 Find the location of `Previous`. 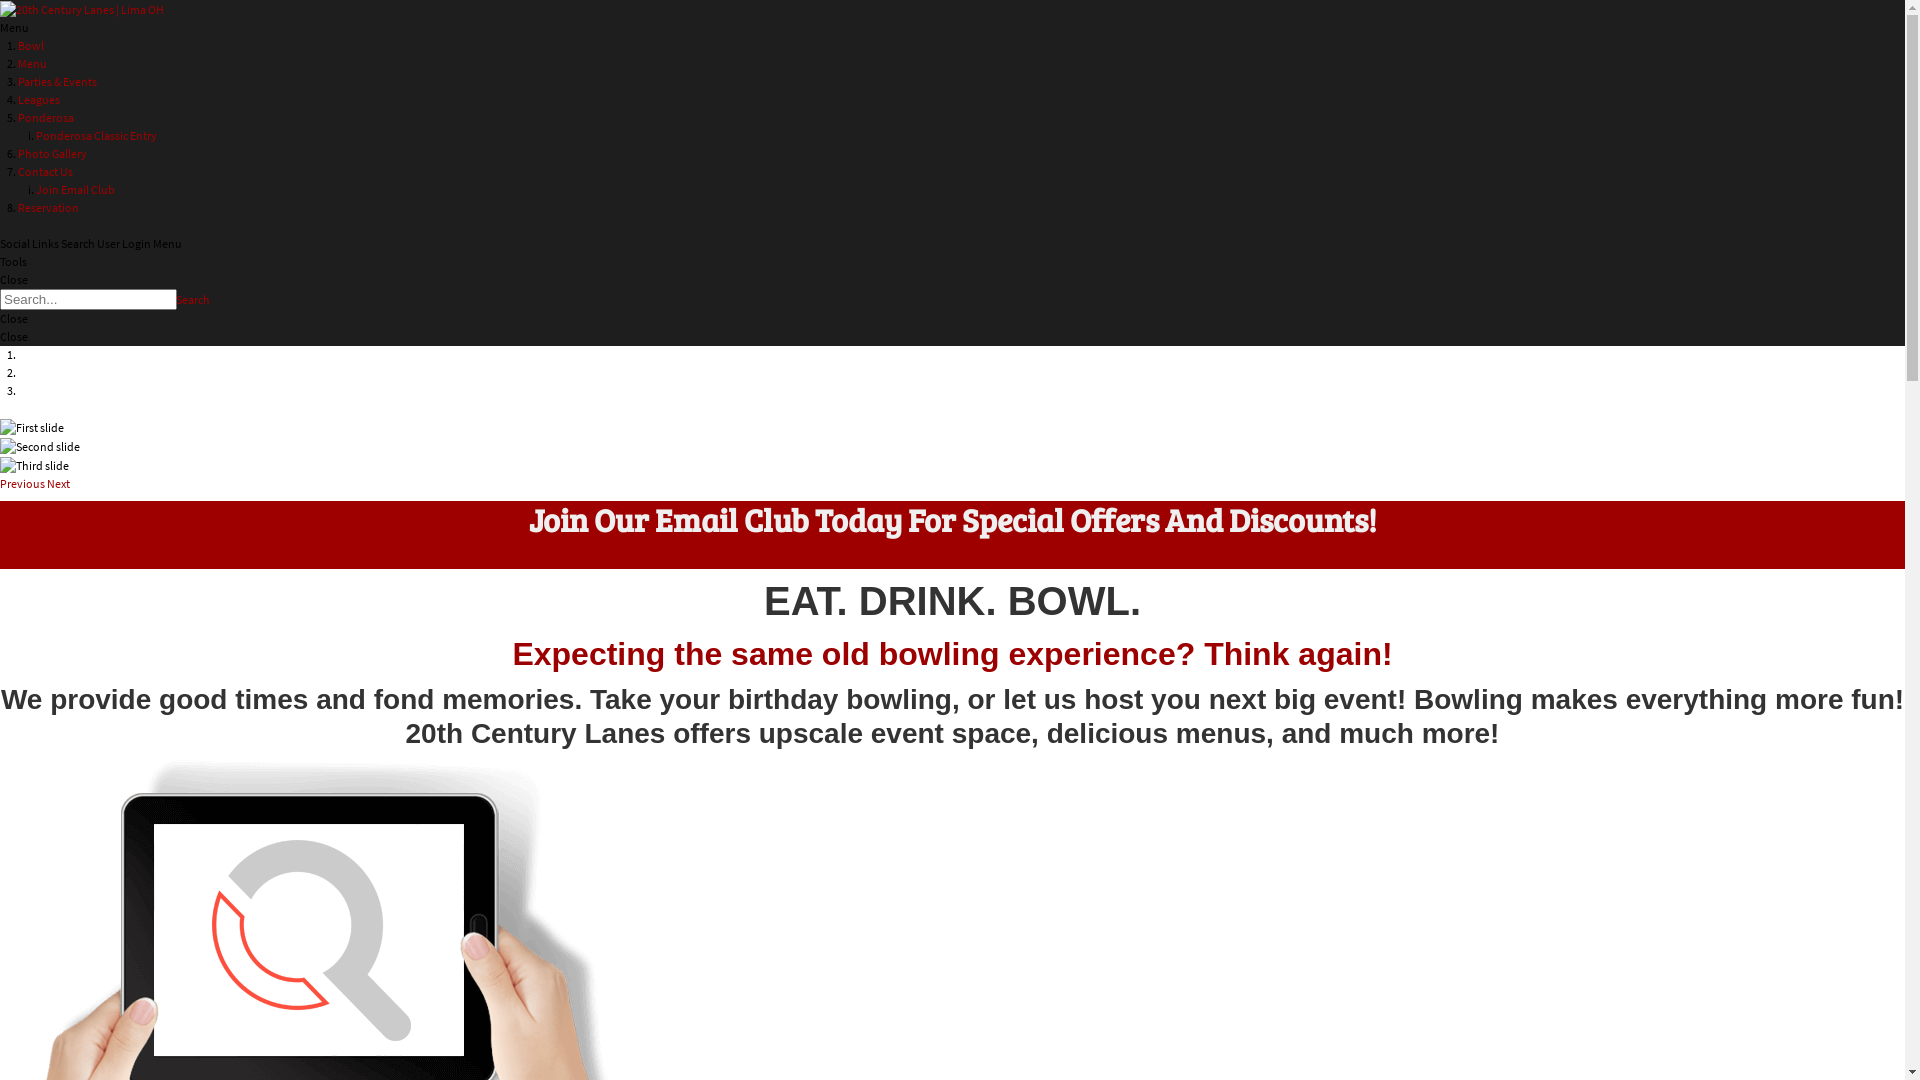

Previous is located at coordinates (24, 484).